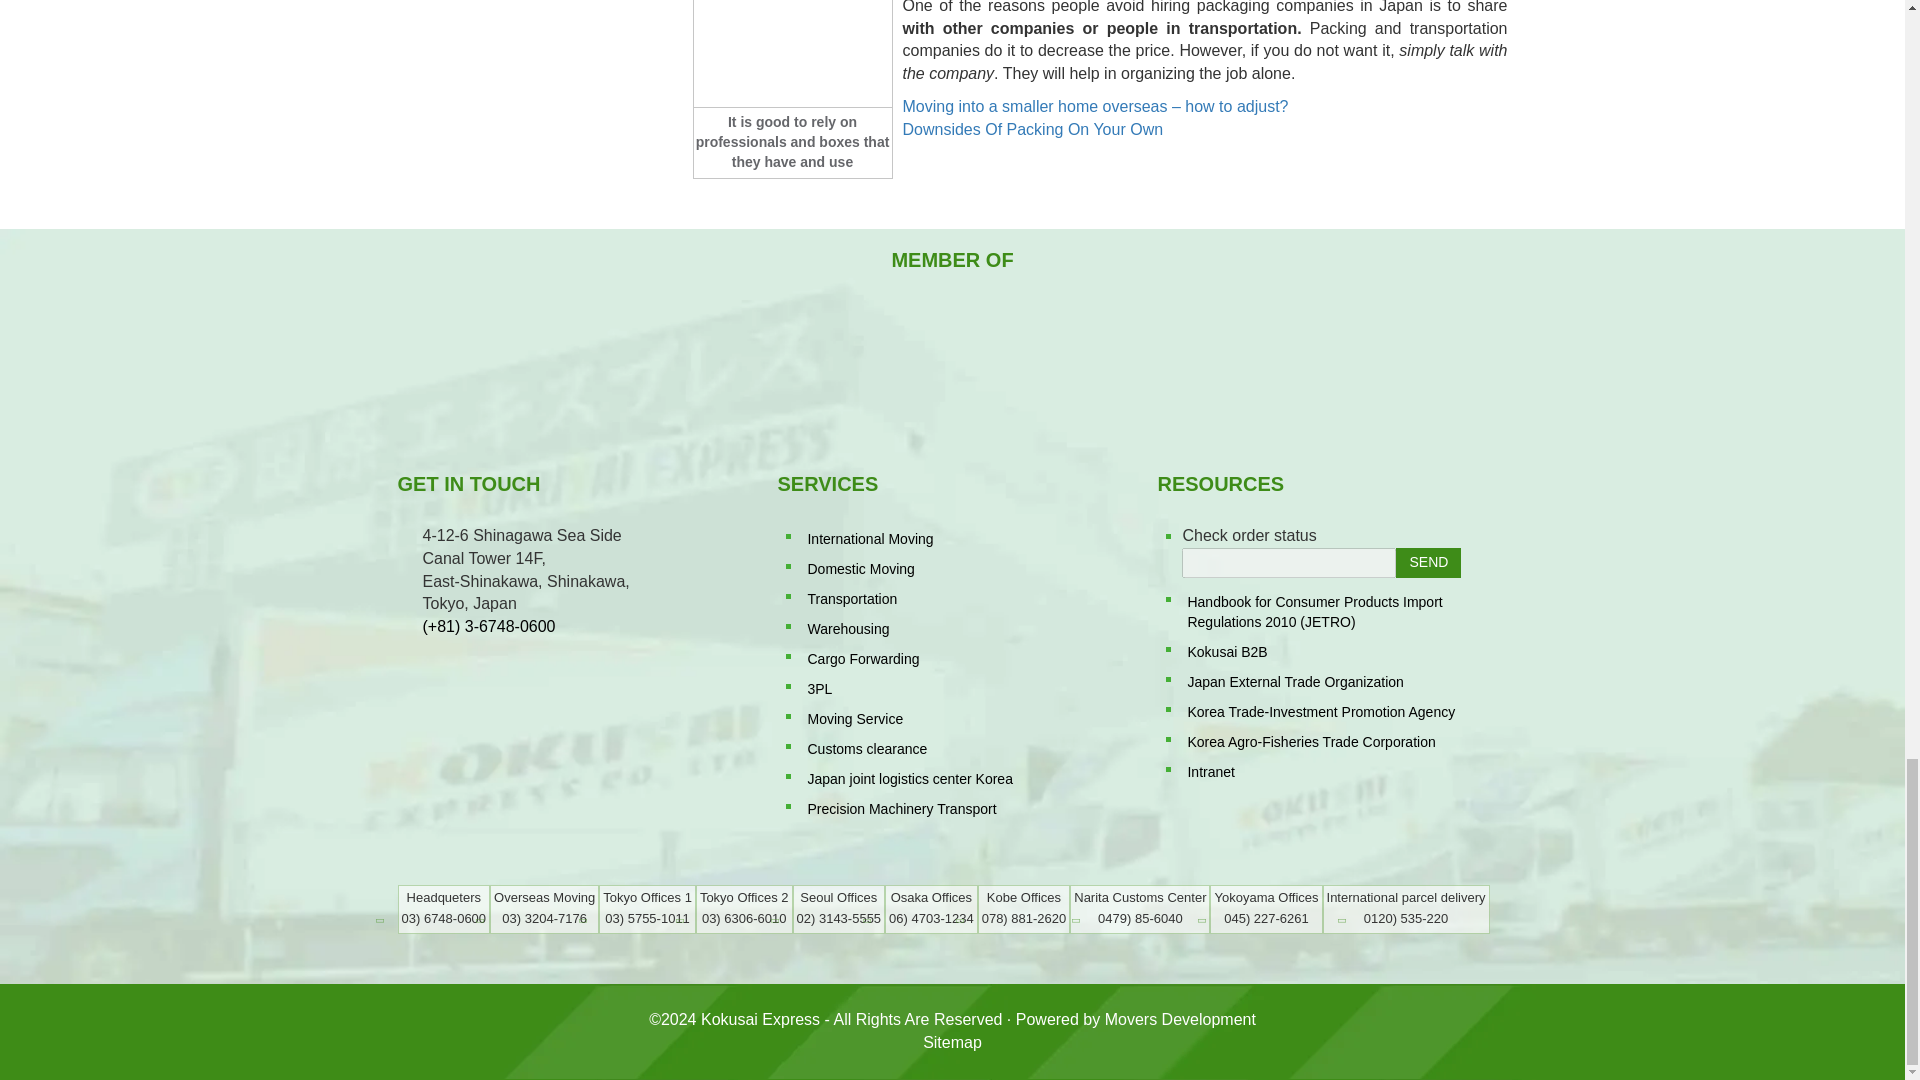  What do you see at coordinates (1032, 129) in the screenshot?
I see `Downsides Of Packing On Your Own` at bounding box center [1032, 129].